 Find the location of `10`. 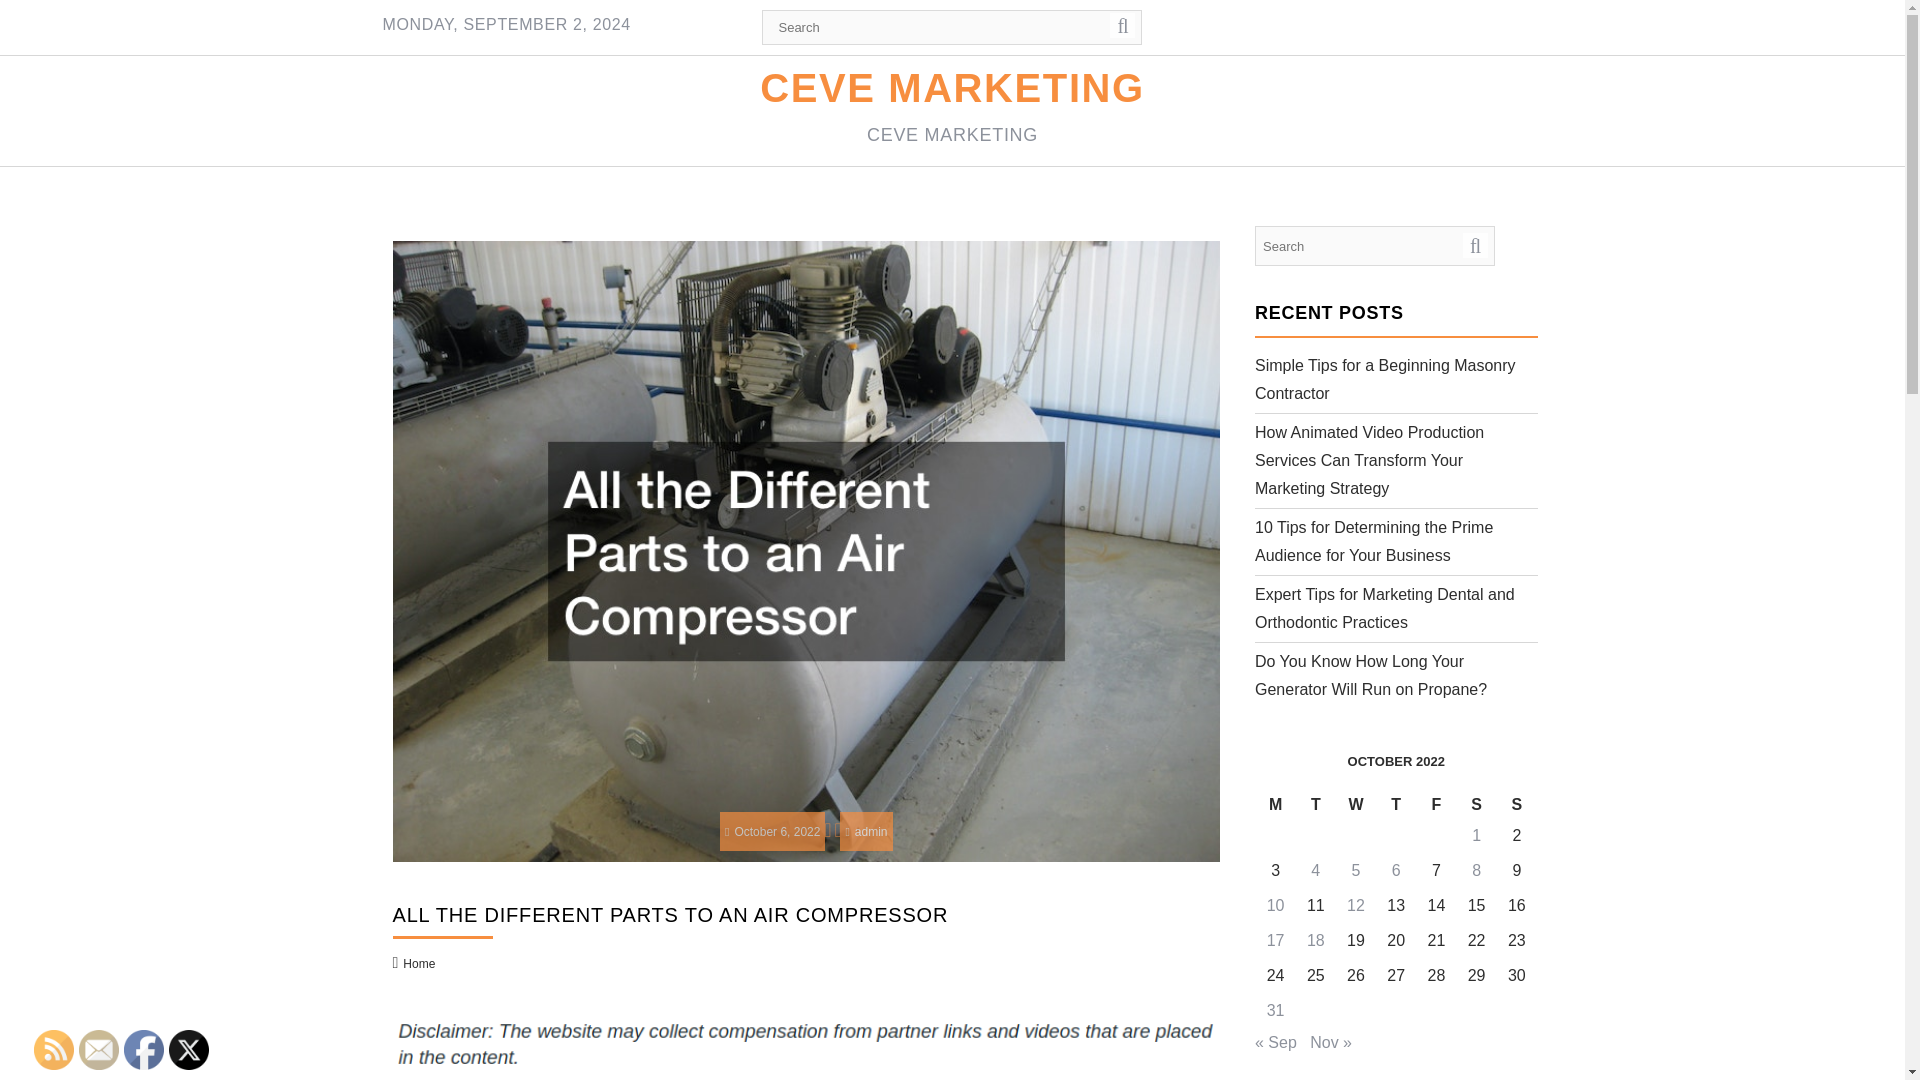

10 is located at coordinates (1276, 905).